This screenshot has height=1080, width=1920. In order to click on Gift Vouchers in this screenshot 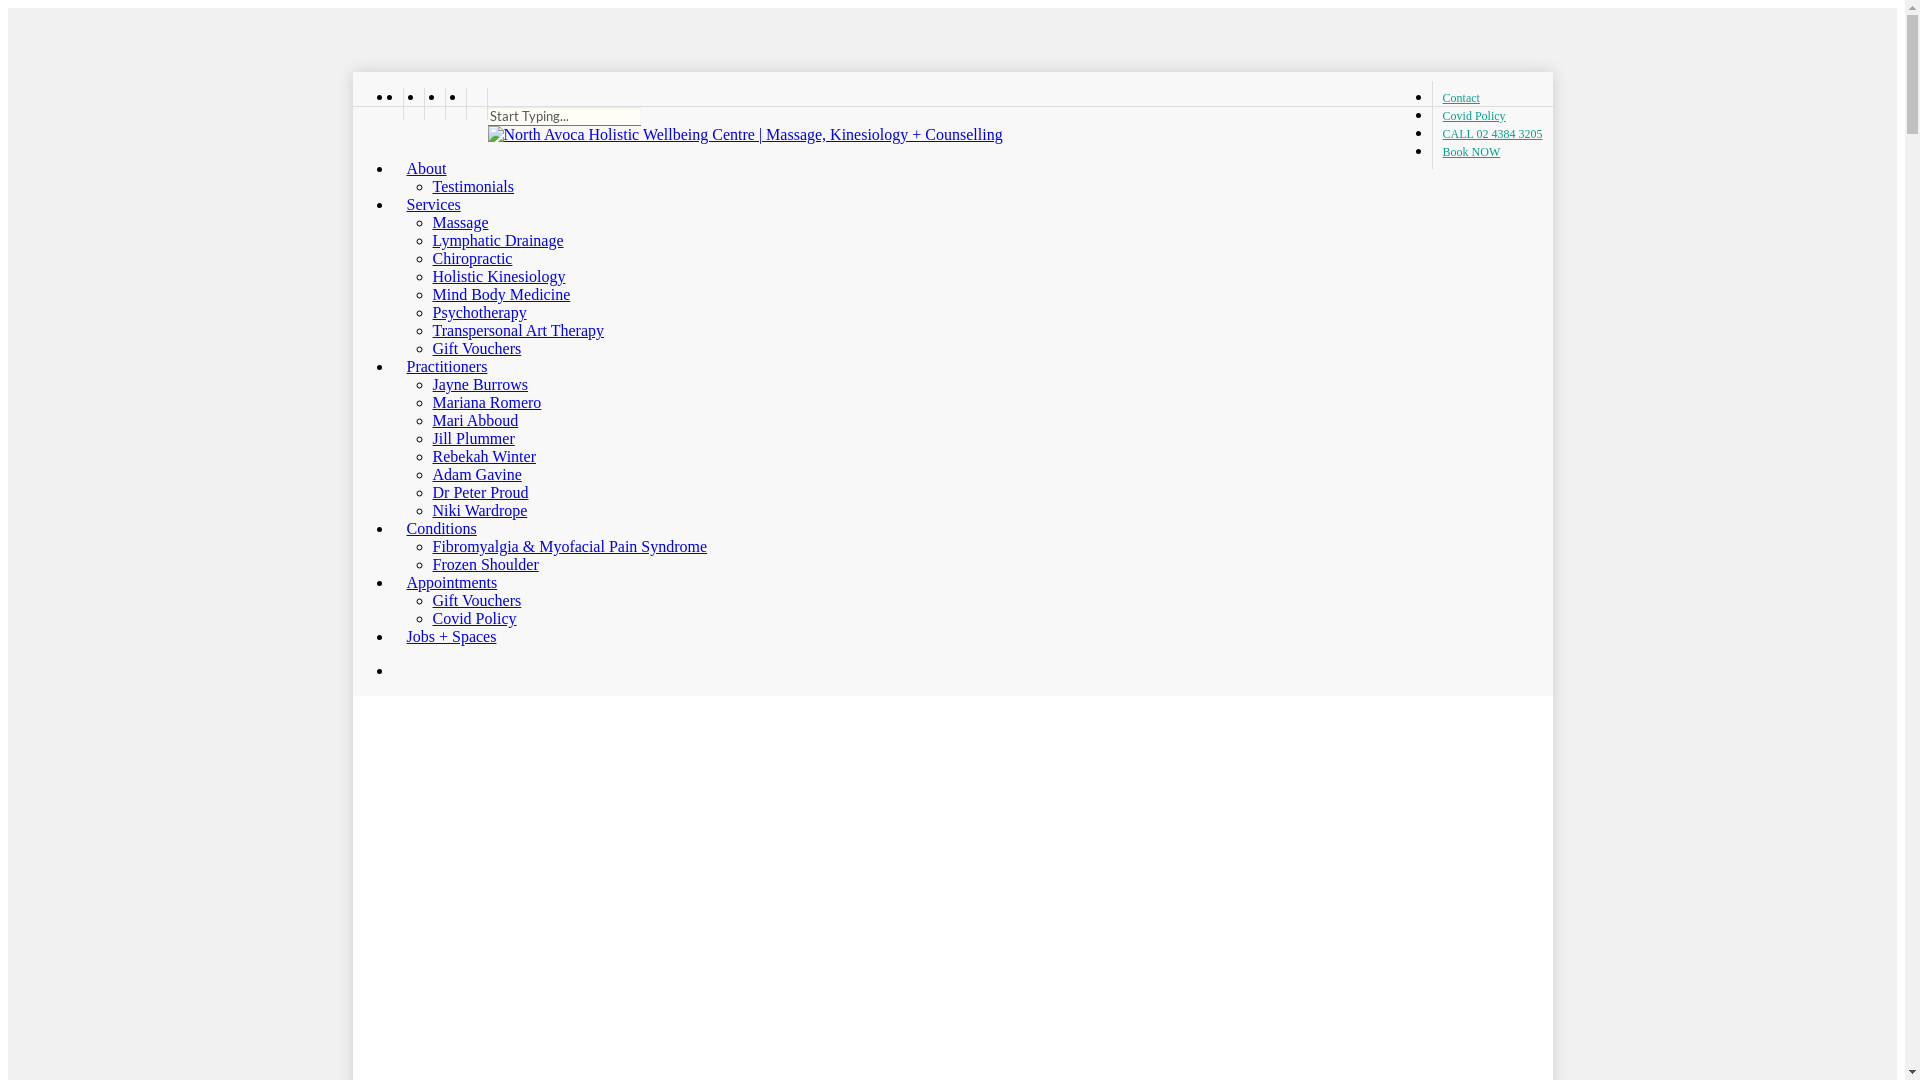, I will do `click(476, 348)`.